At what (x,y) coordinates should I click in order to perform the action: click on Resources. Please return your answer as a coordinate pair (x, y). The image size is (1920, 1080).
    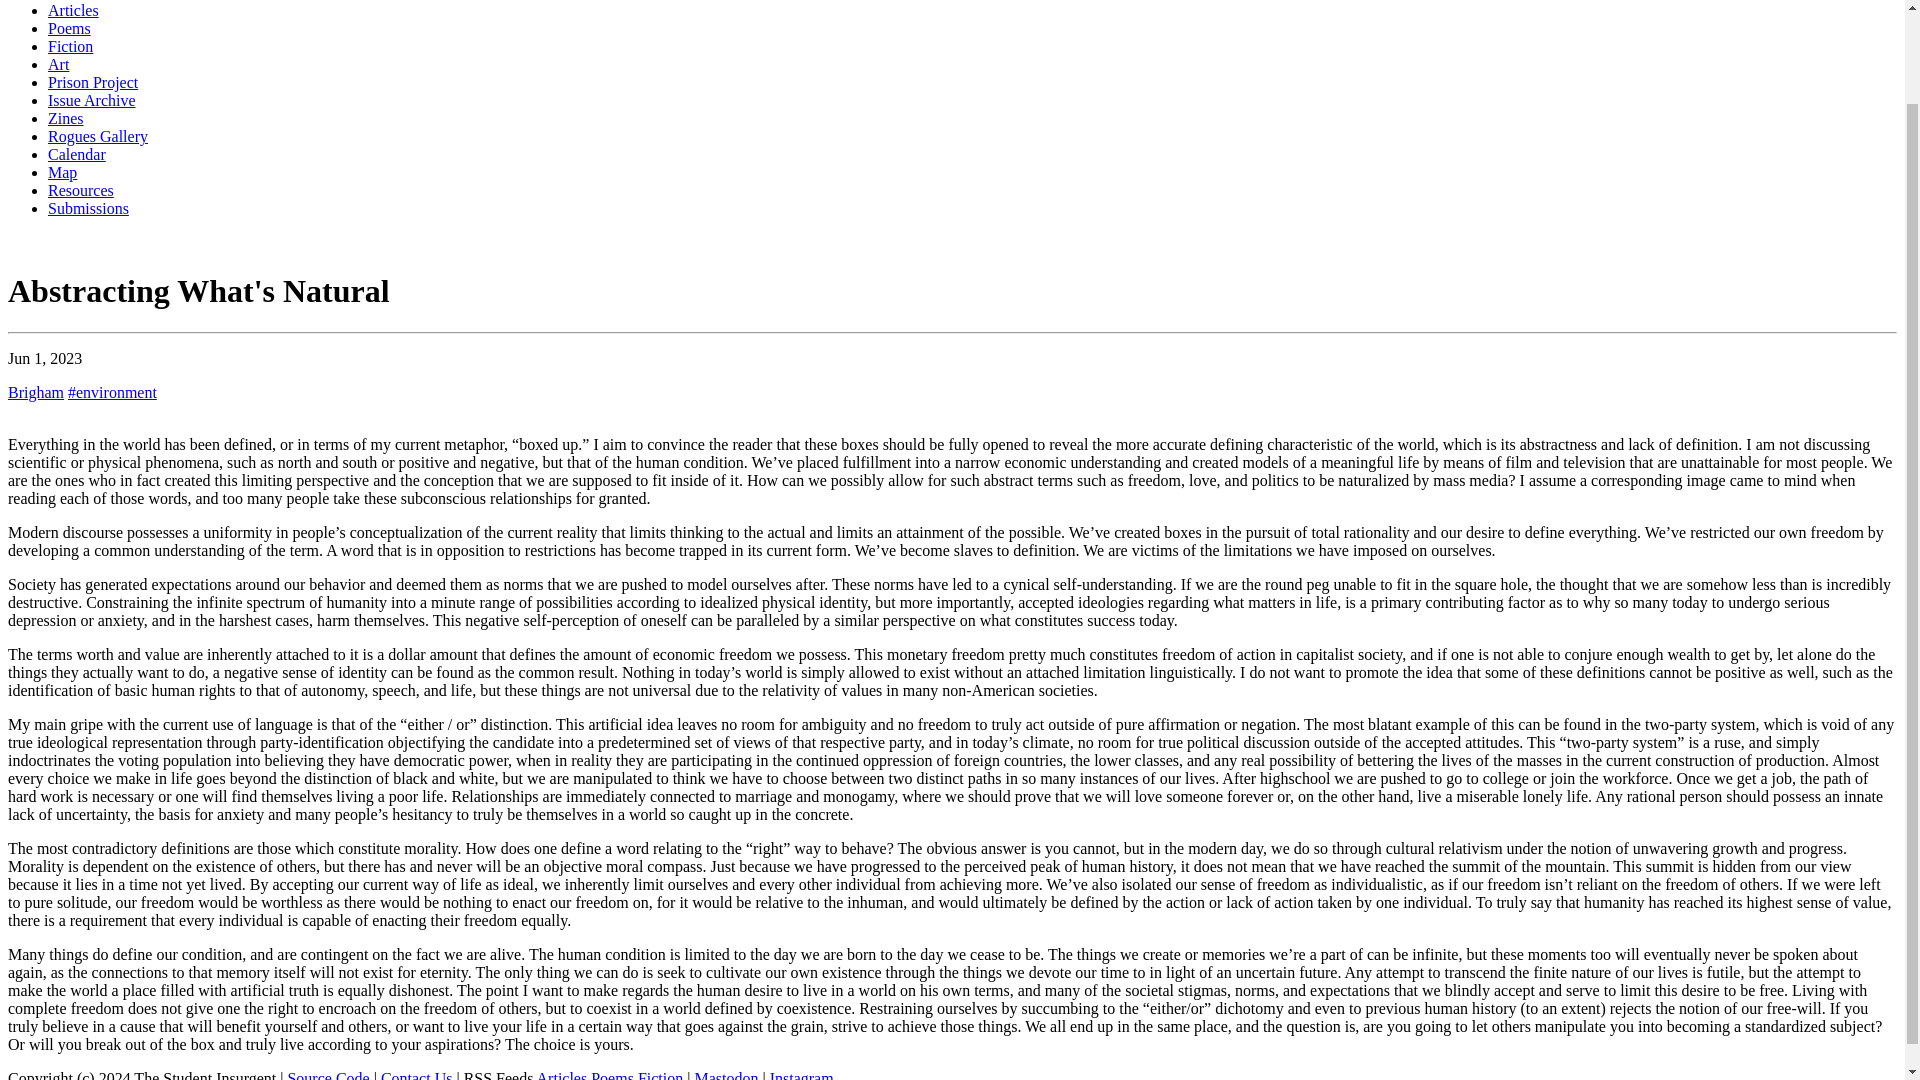
    Looking at the image, I should click on (80, 190).